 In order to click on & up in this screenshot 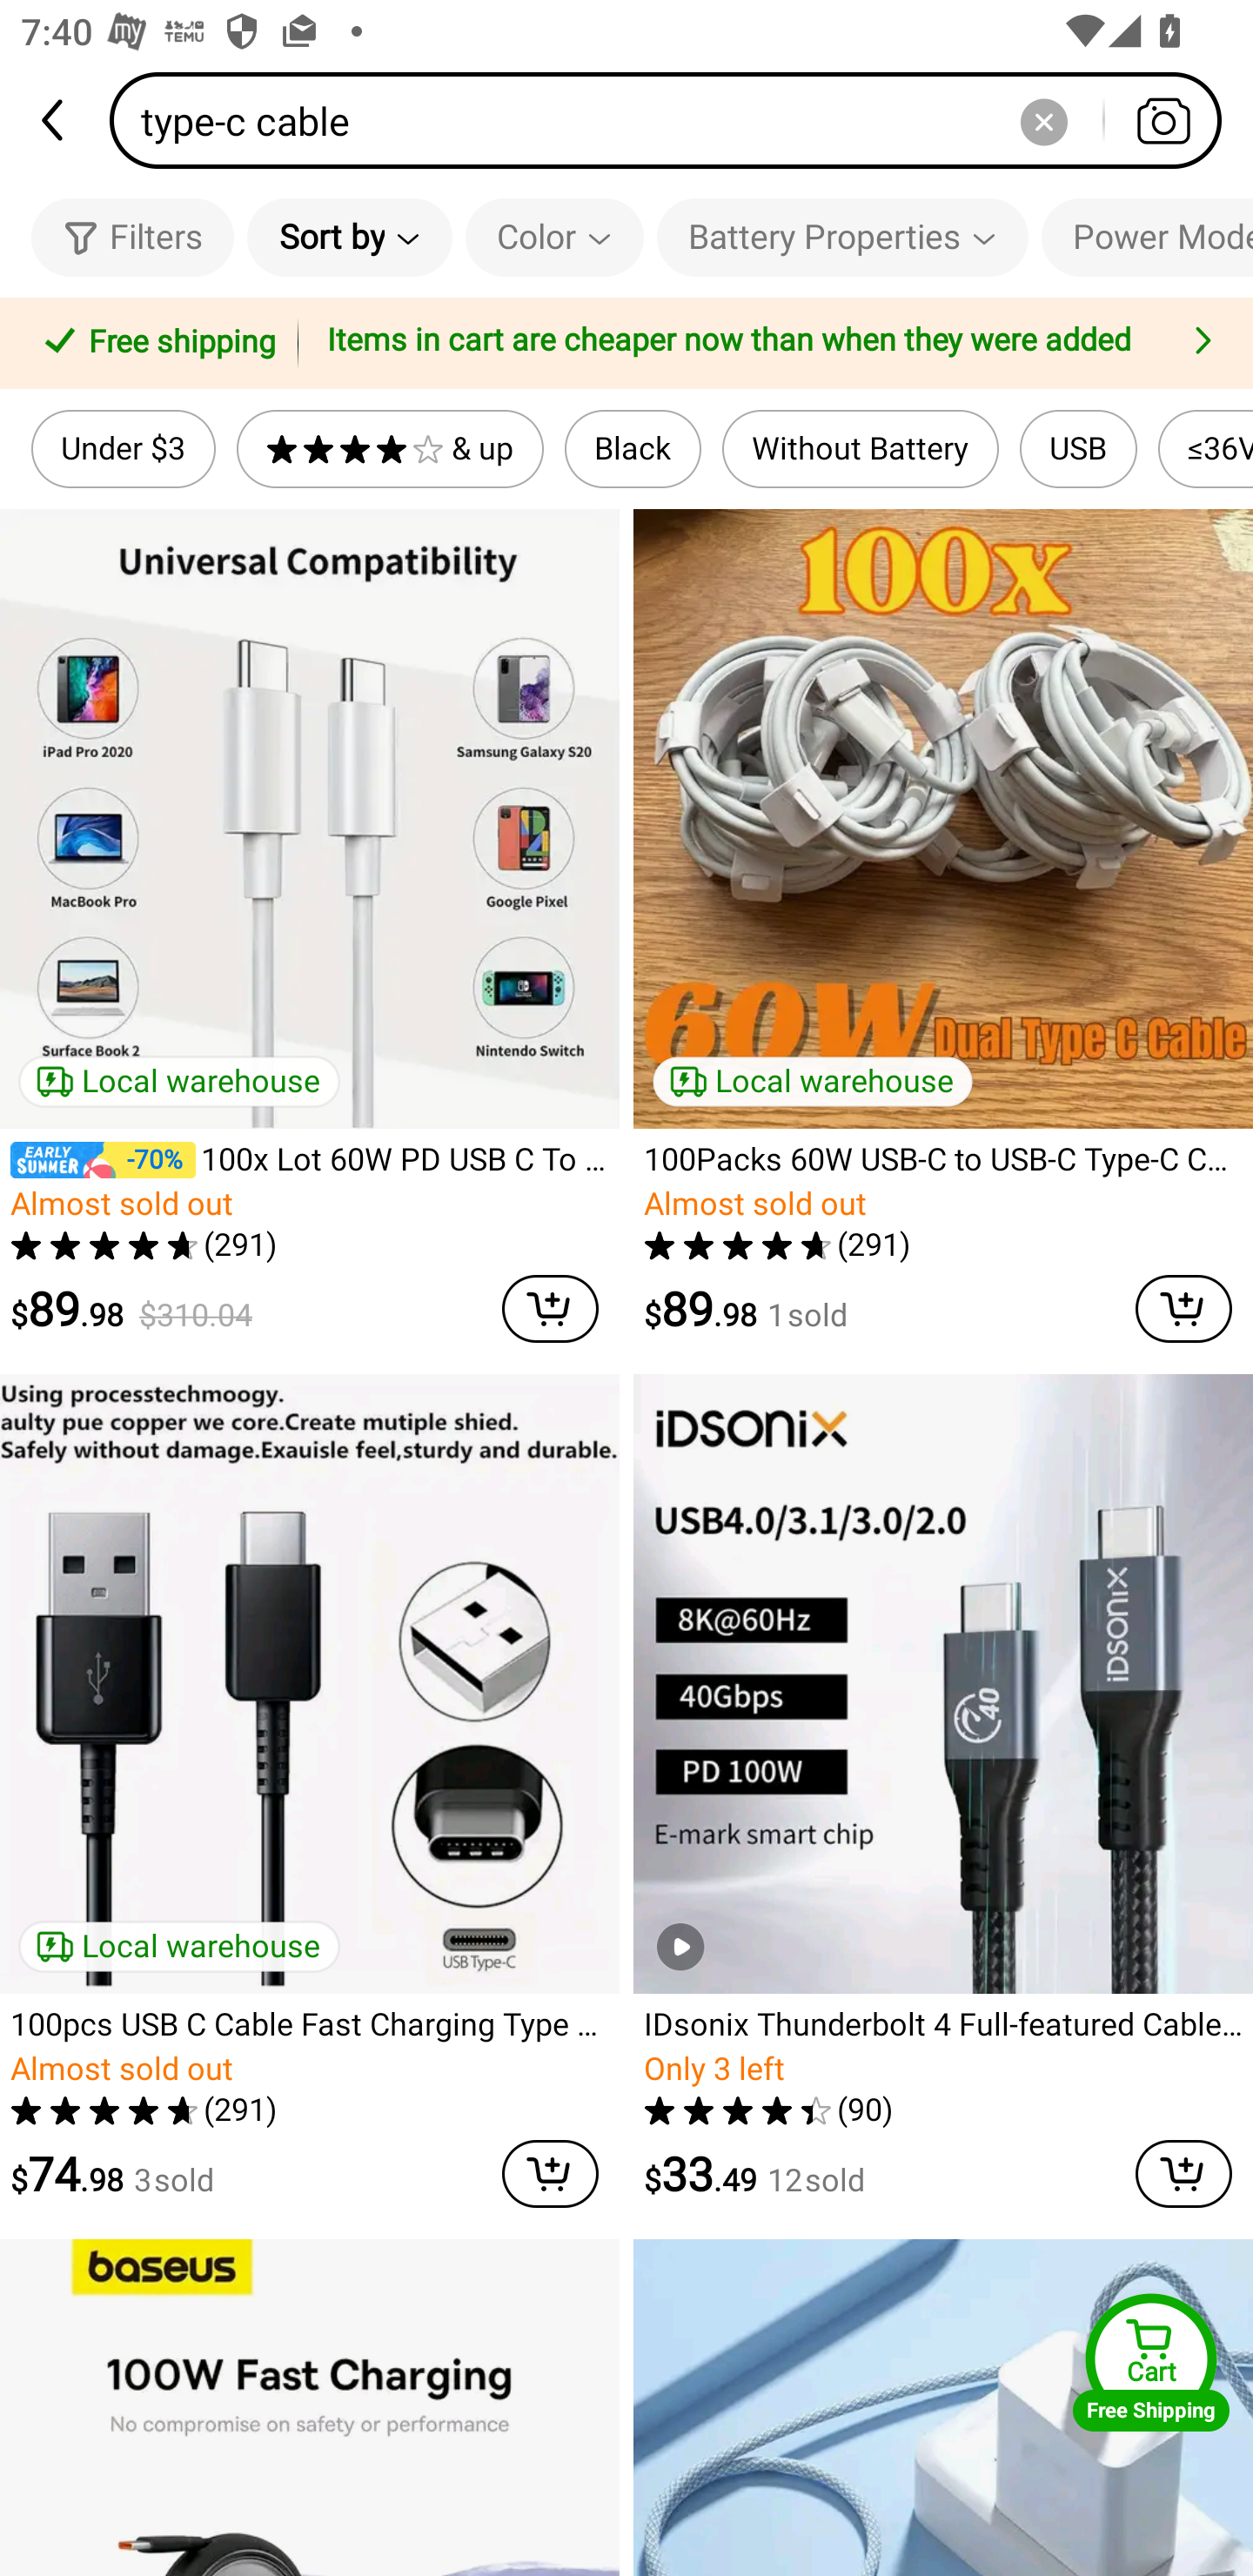, I will do `click(390, 449)`.